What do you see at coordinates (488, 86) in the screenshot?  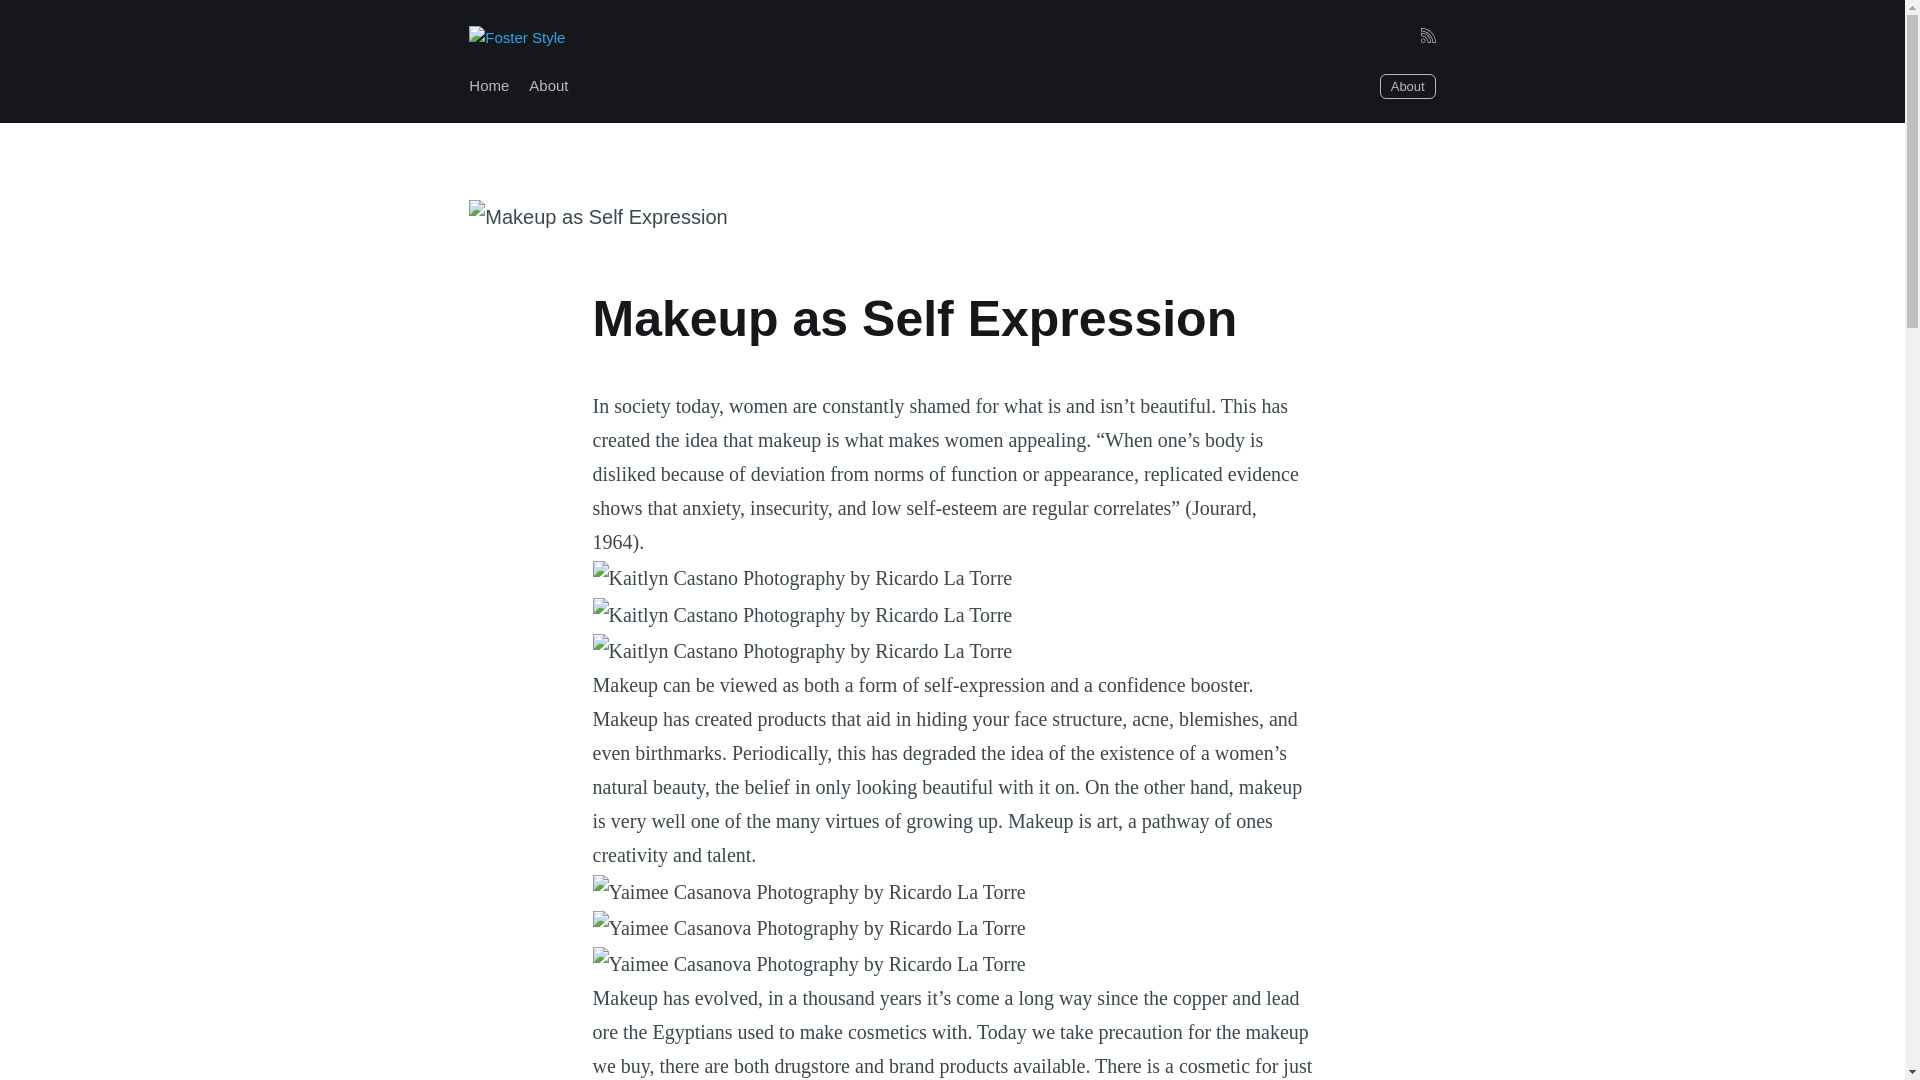 I see `Home` at bounding box center [488, 86].